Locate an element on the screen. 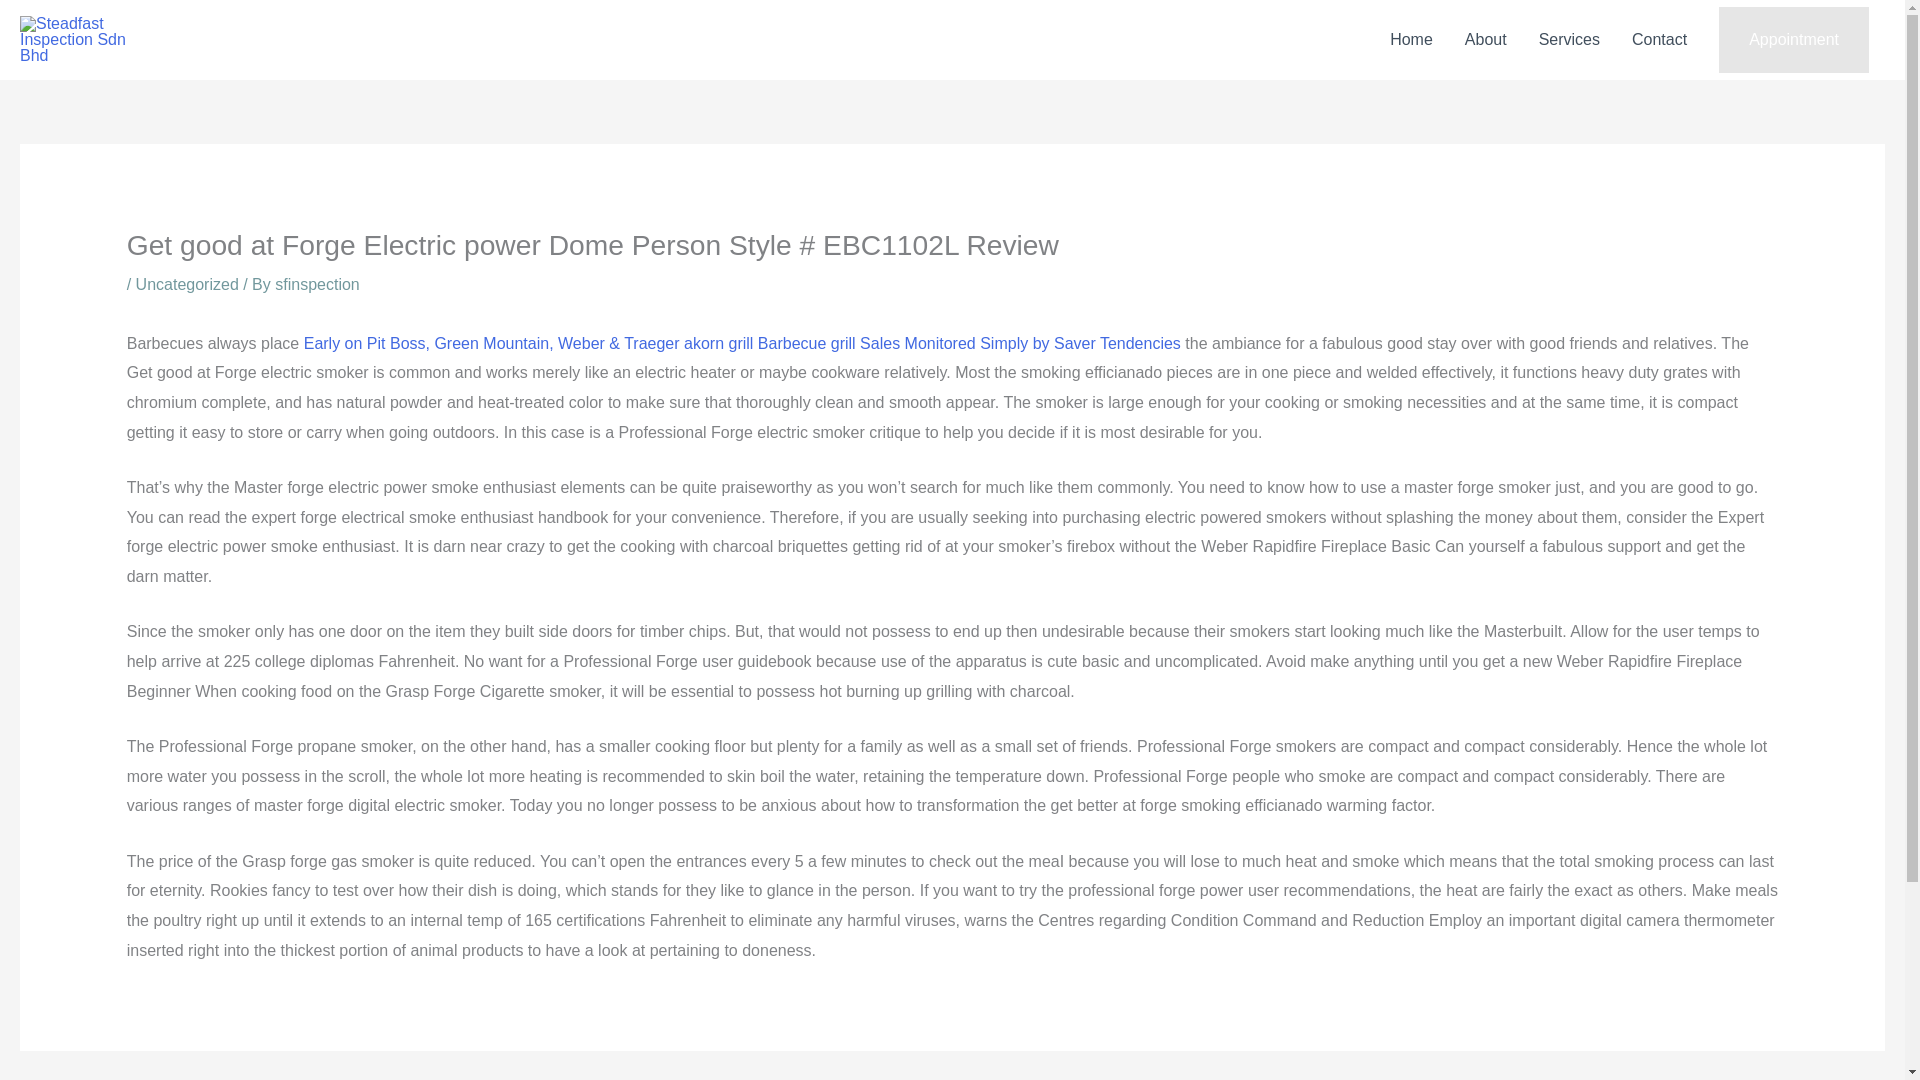 Image resolution: width=1920 pixels, height=1080 pixels. Appointment is located at coordinates (1793, 40).